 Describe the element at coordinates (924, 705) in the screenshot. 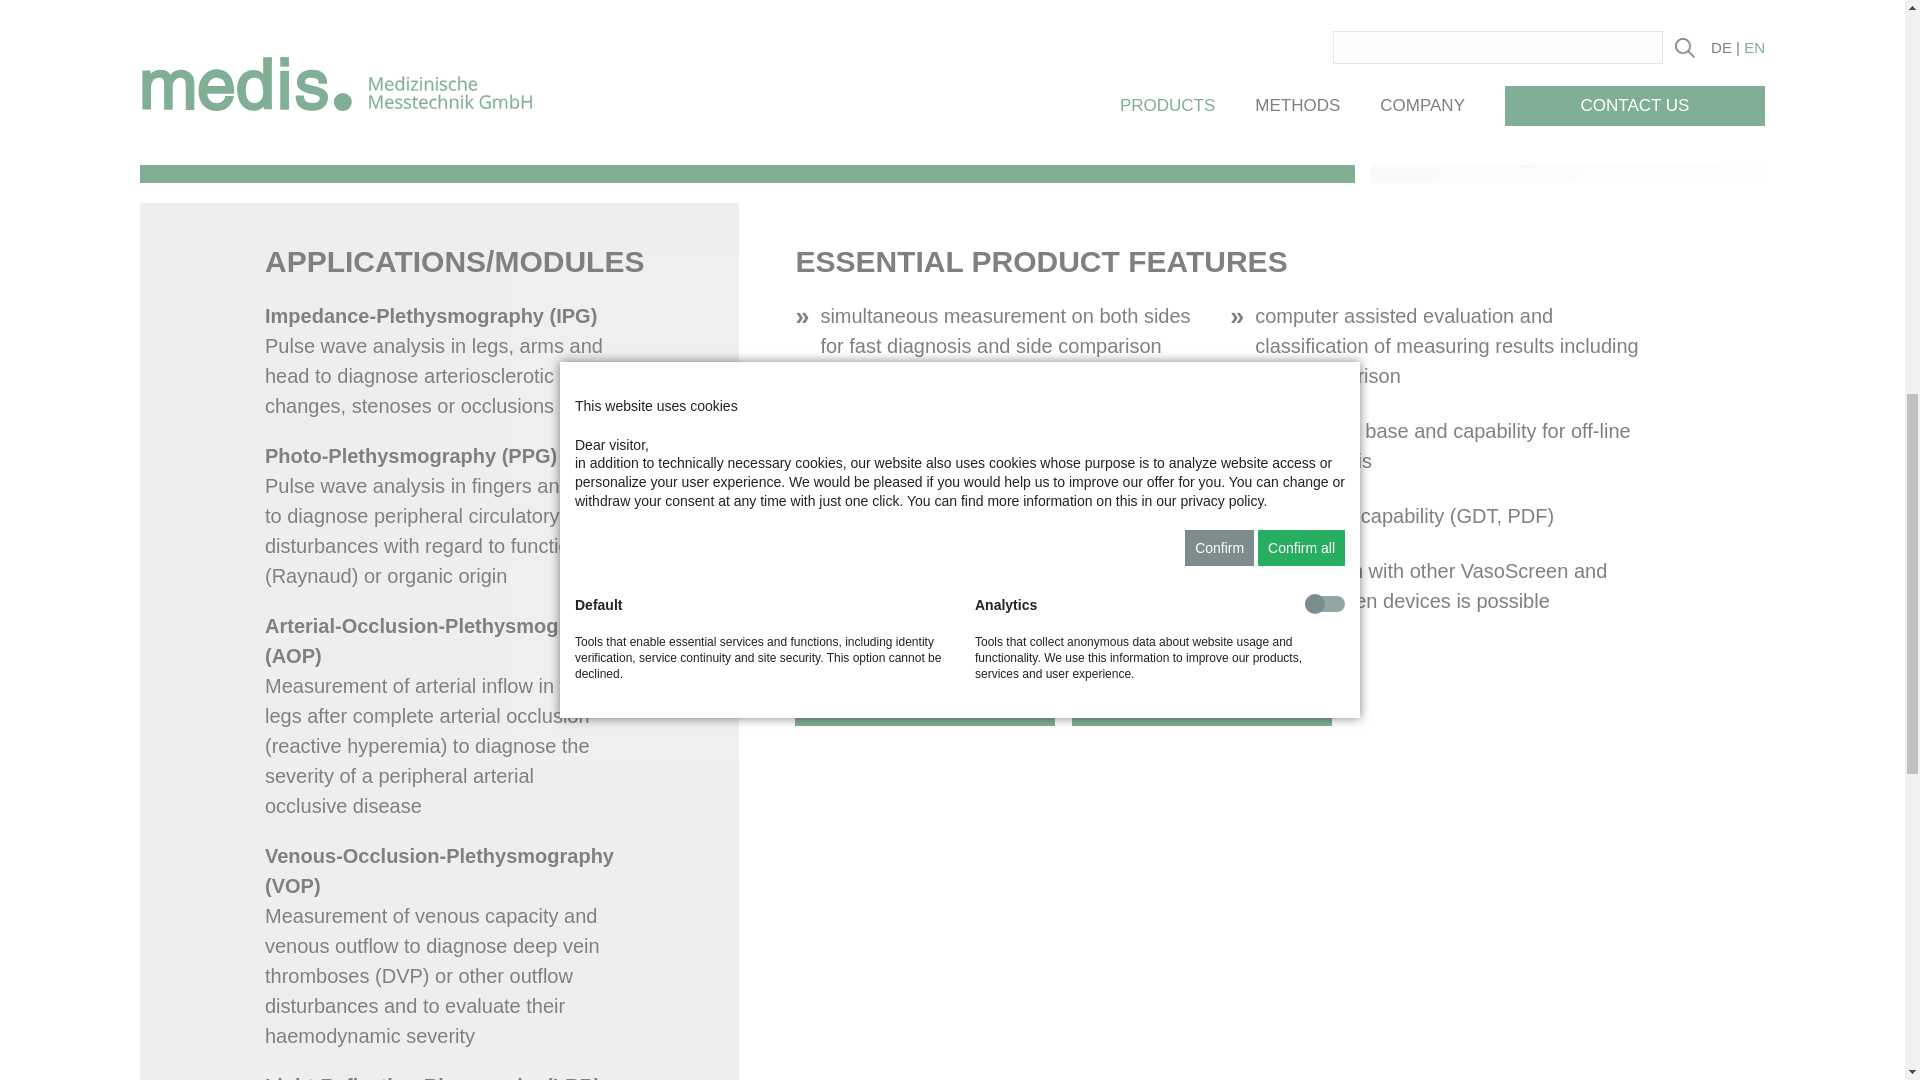

I see `Brochure` at that location.